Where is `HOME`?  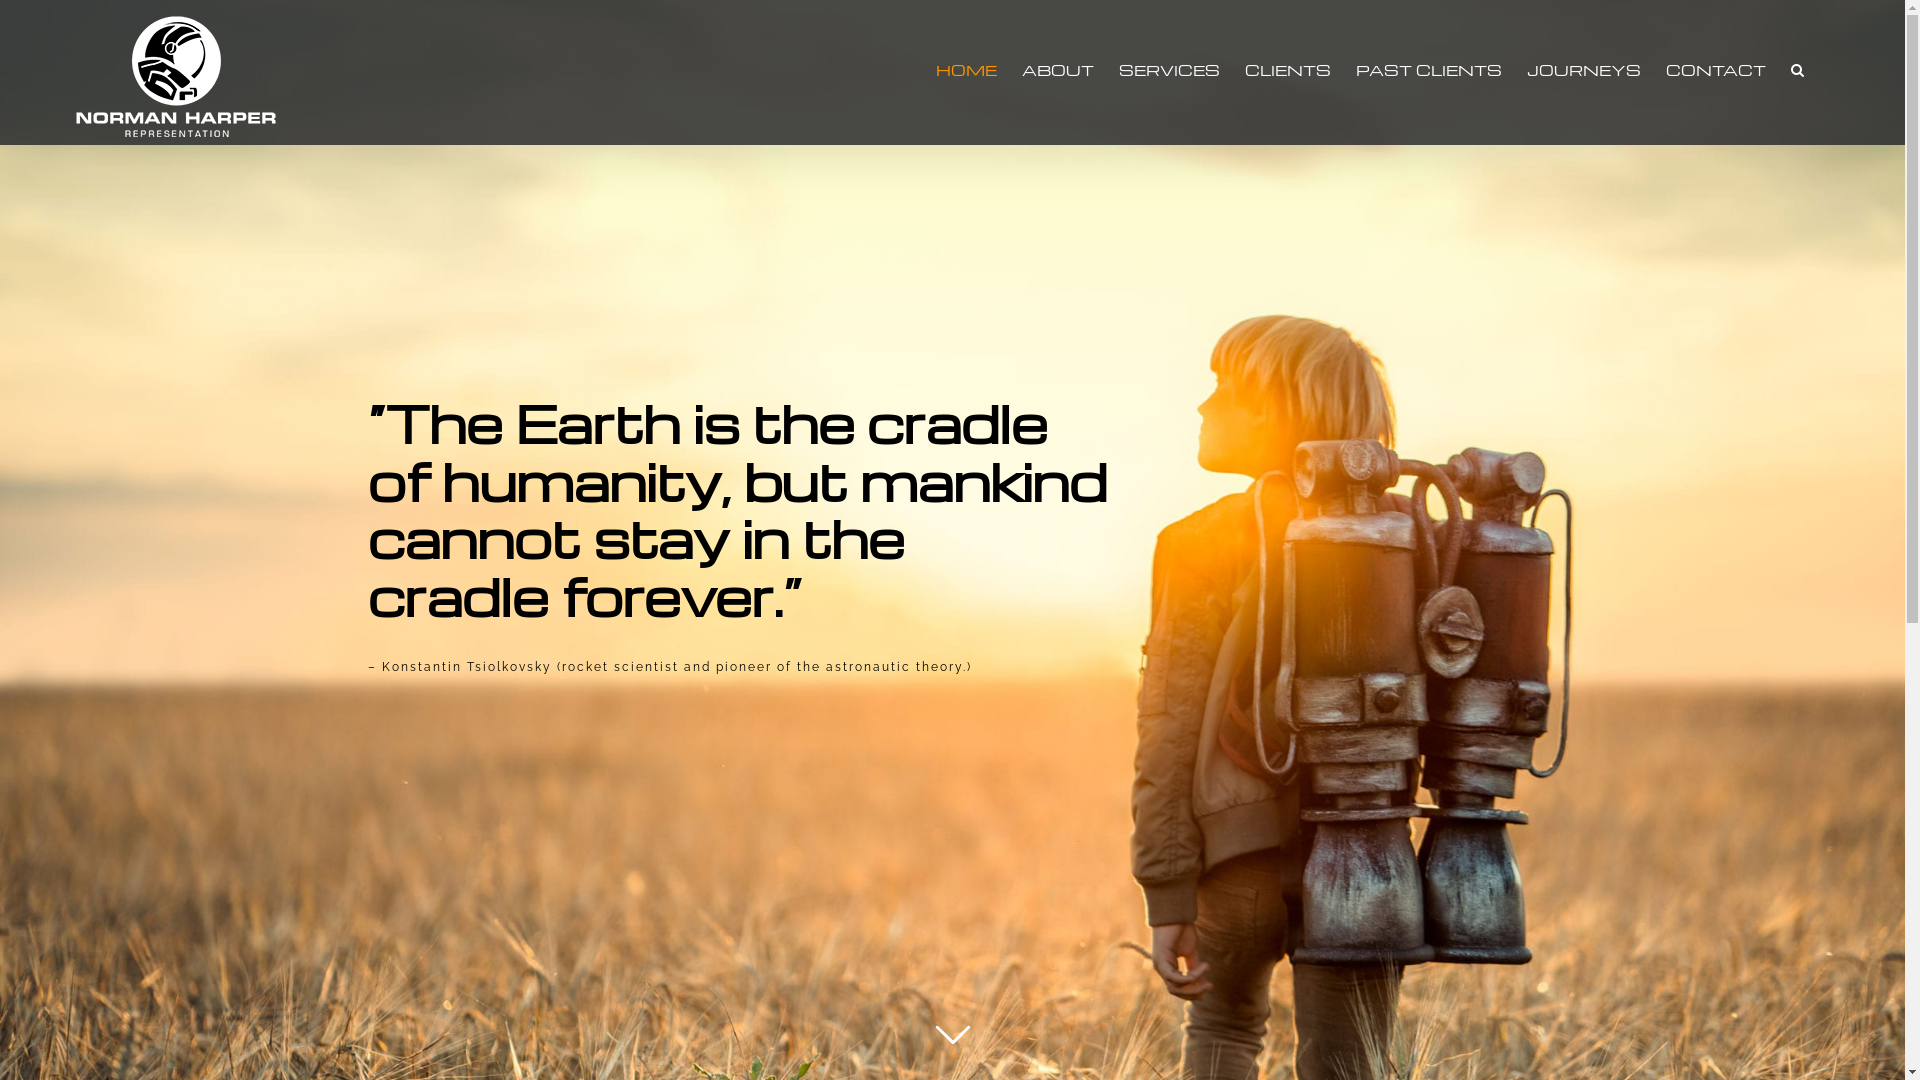 HOME is located at coordinates (966, 70).